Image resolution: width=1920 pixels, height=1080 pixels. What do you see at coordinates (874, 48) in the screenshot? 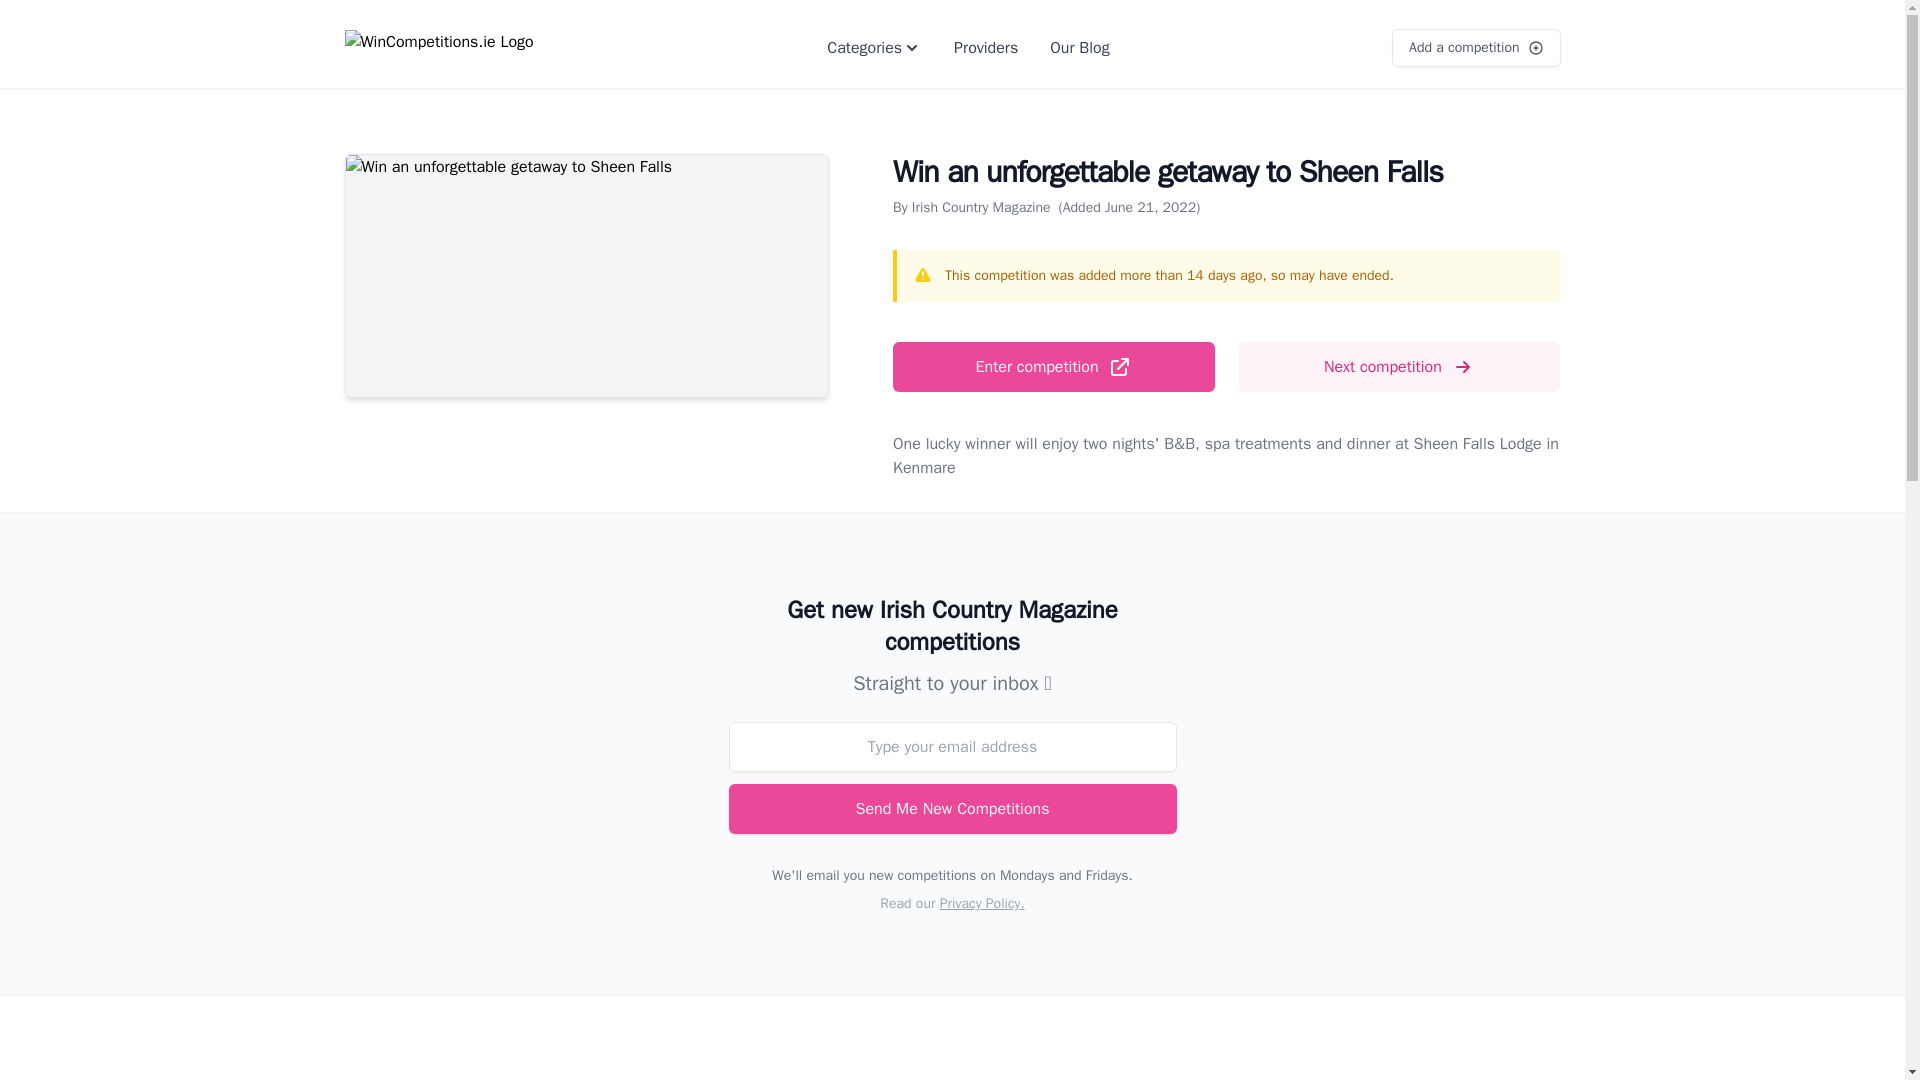
I see `Categories` at bounding box center [874, 48].